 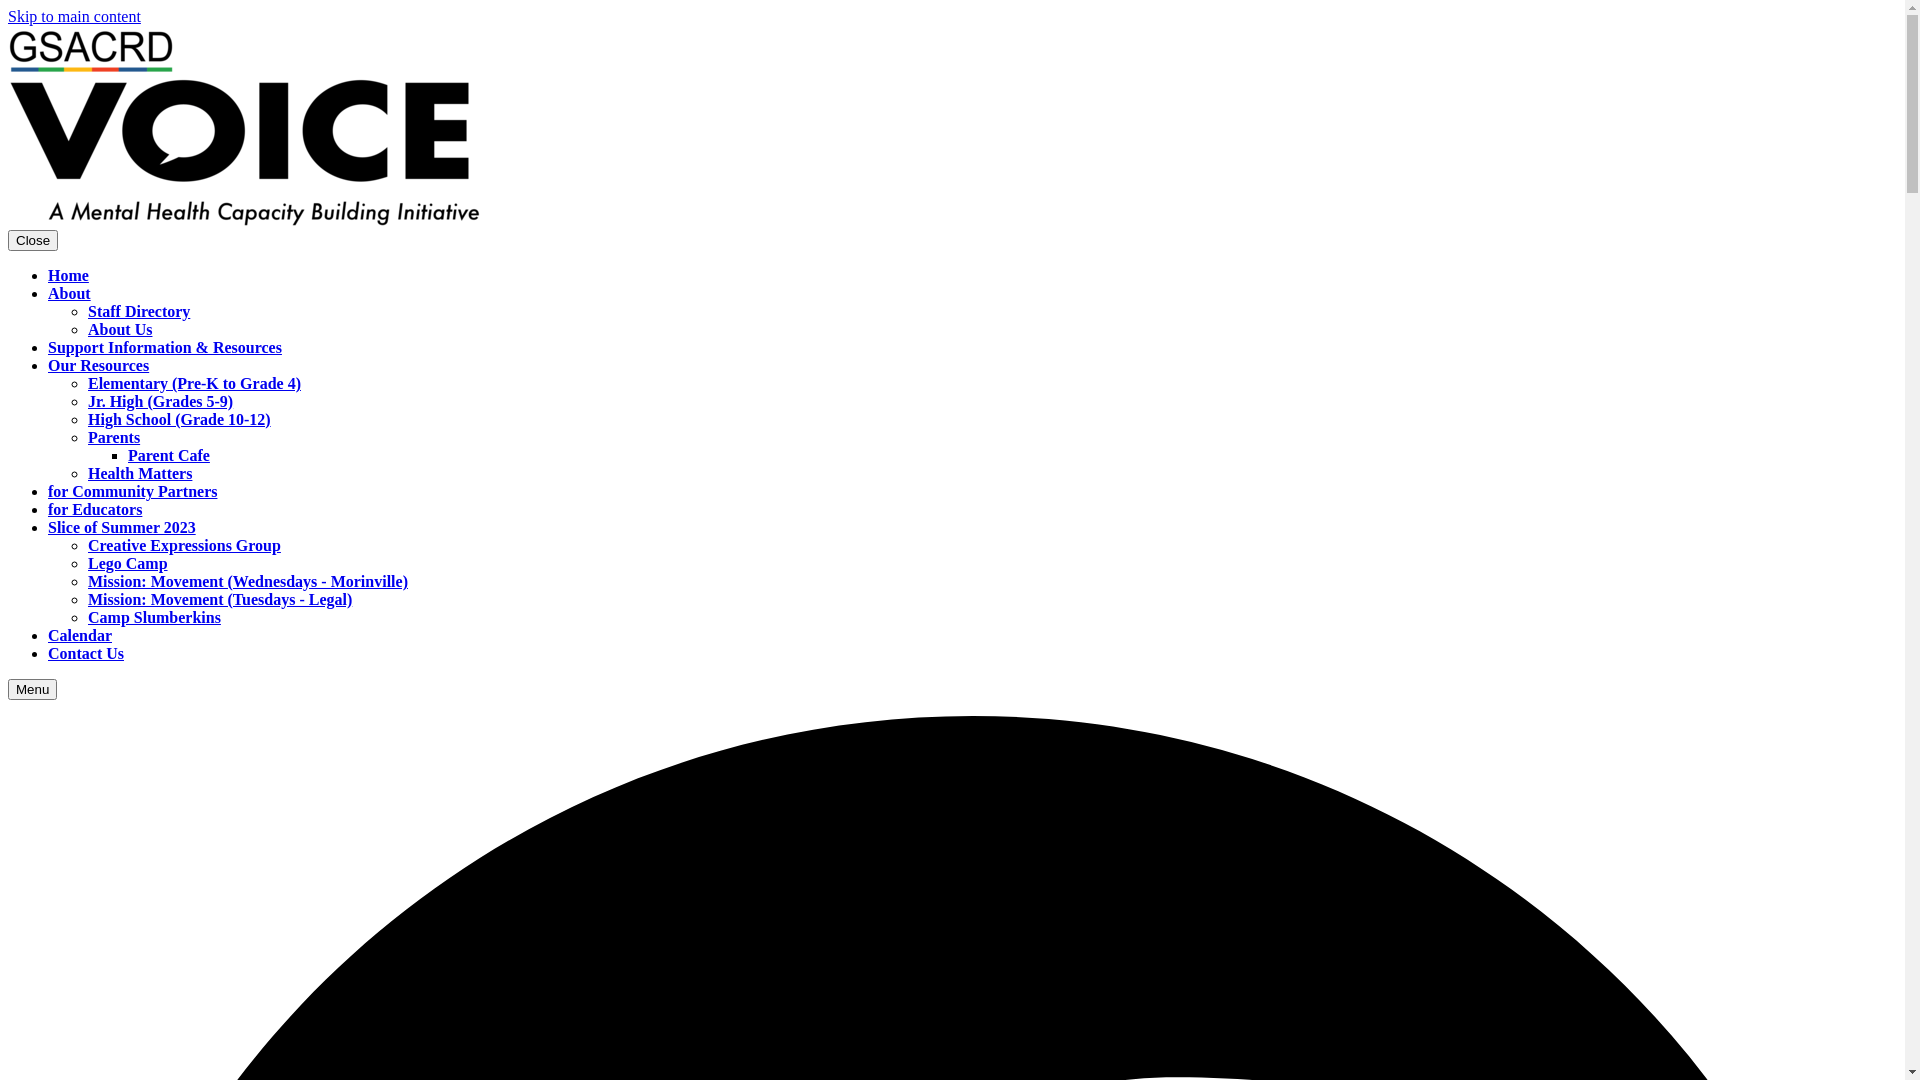 I want to click on home, so click(x=244, y=220).